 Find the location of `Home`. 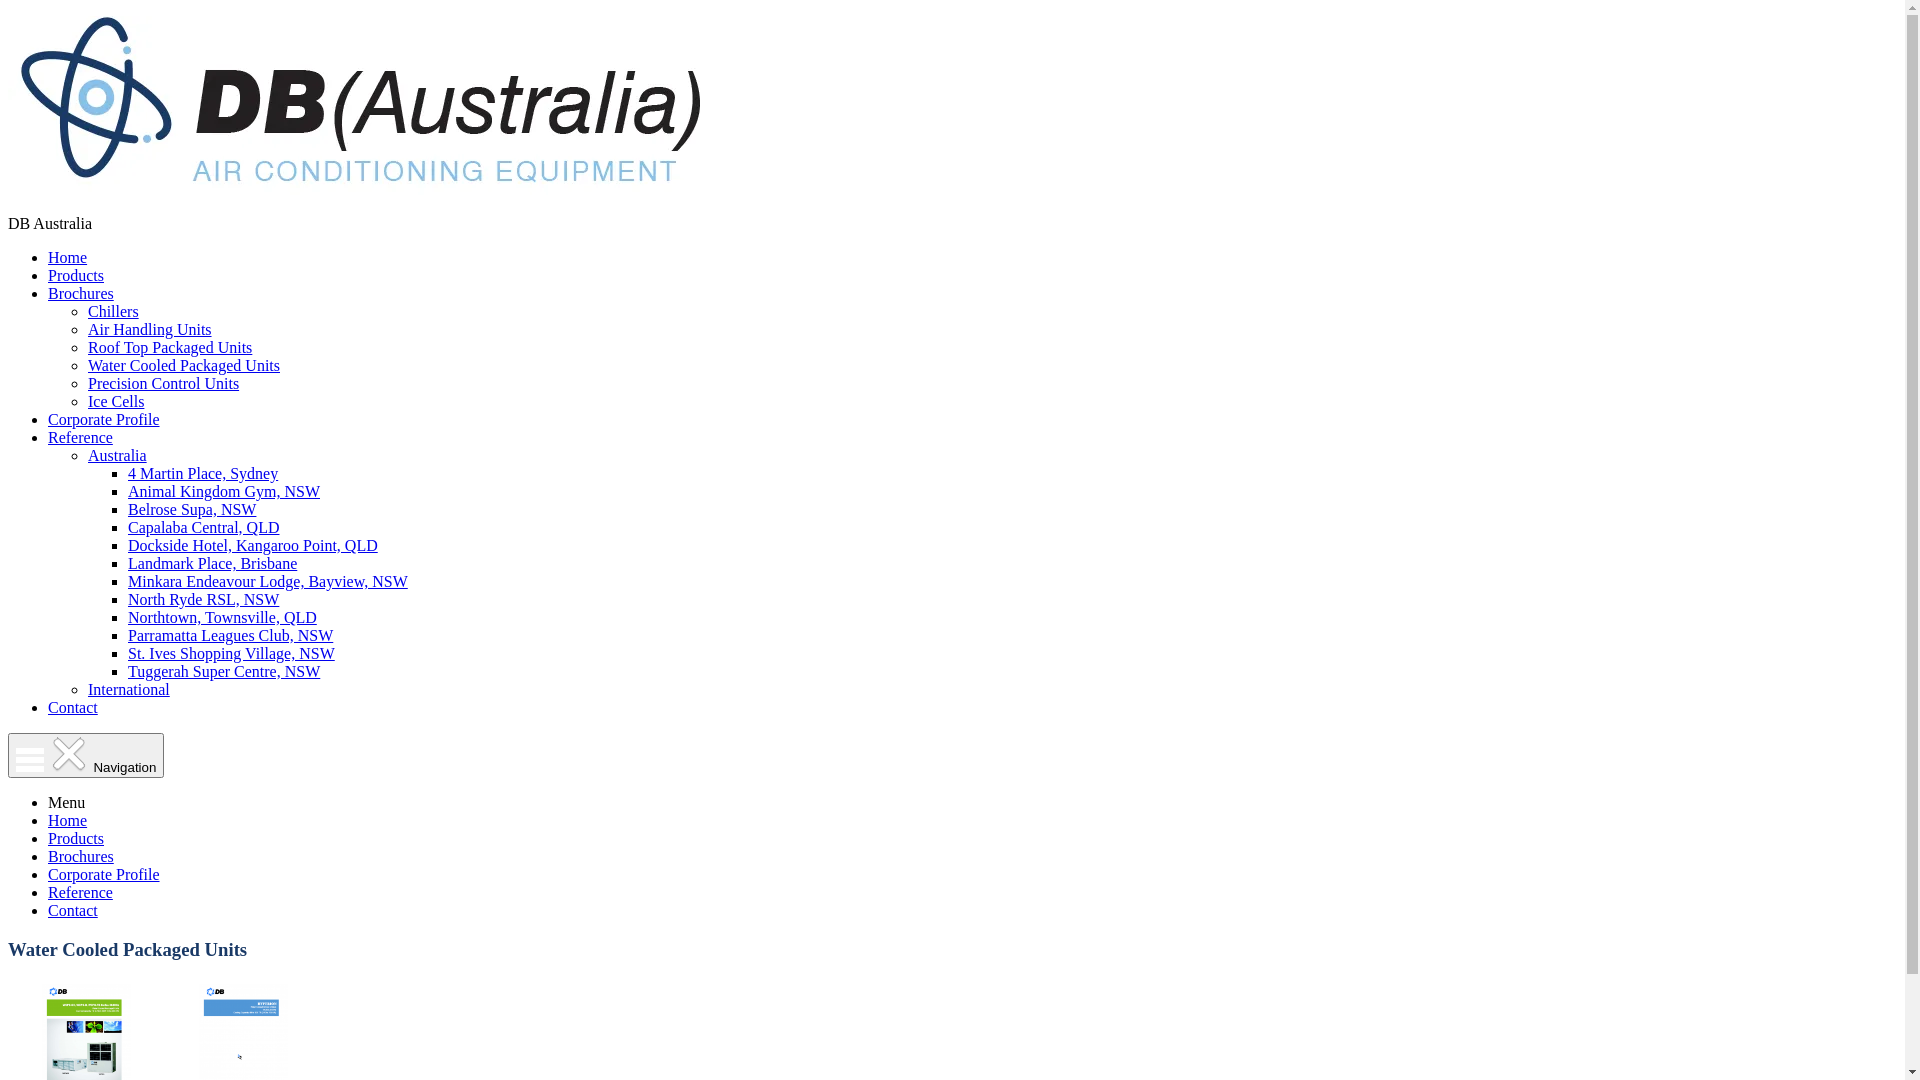

Home is located at coordinates (68, 820).